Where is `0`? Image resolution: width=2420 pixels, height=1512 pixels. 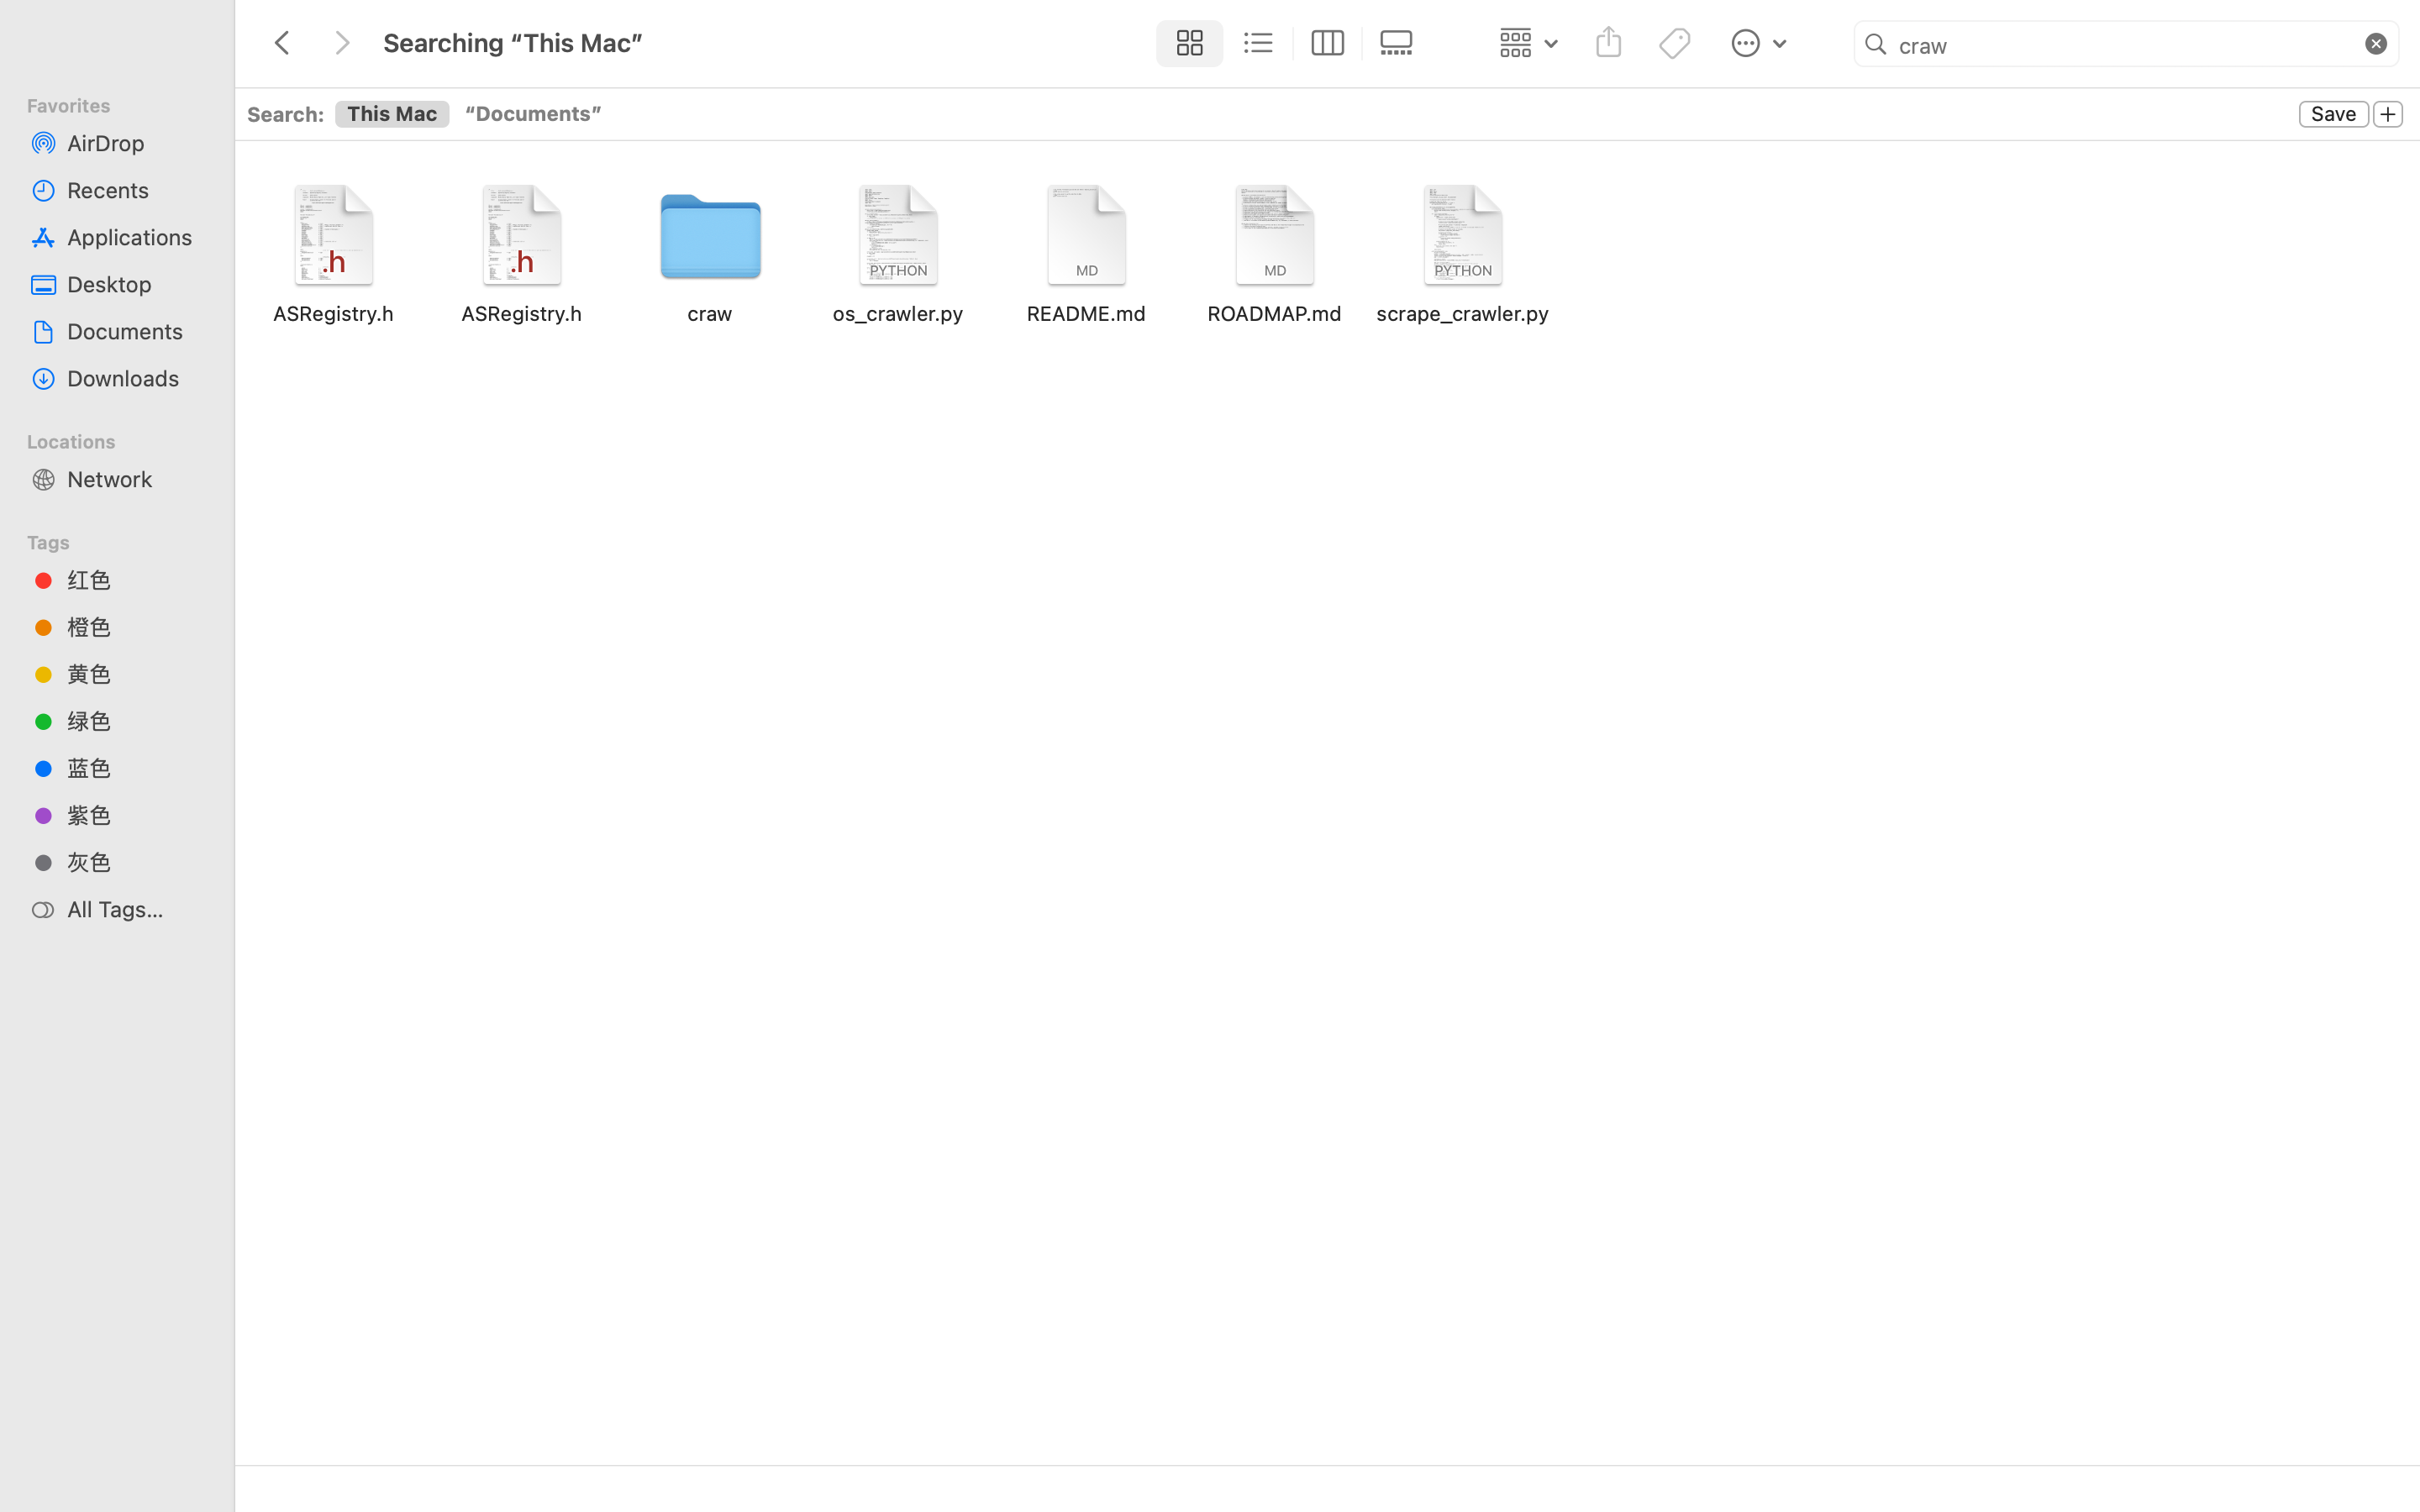 0 is located at coordinates (2388, 115).